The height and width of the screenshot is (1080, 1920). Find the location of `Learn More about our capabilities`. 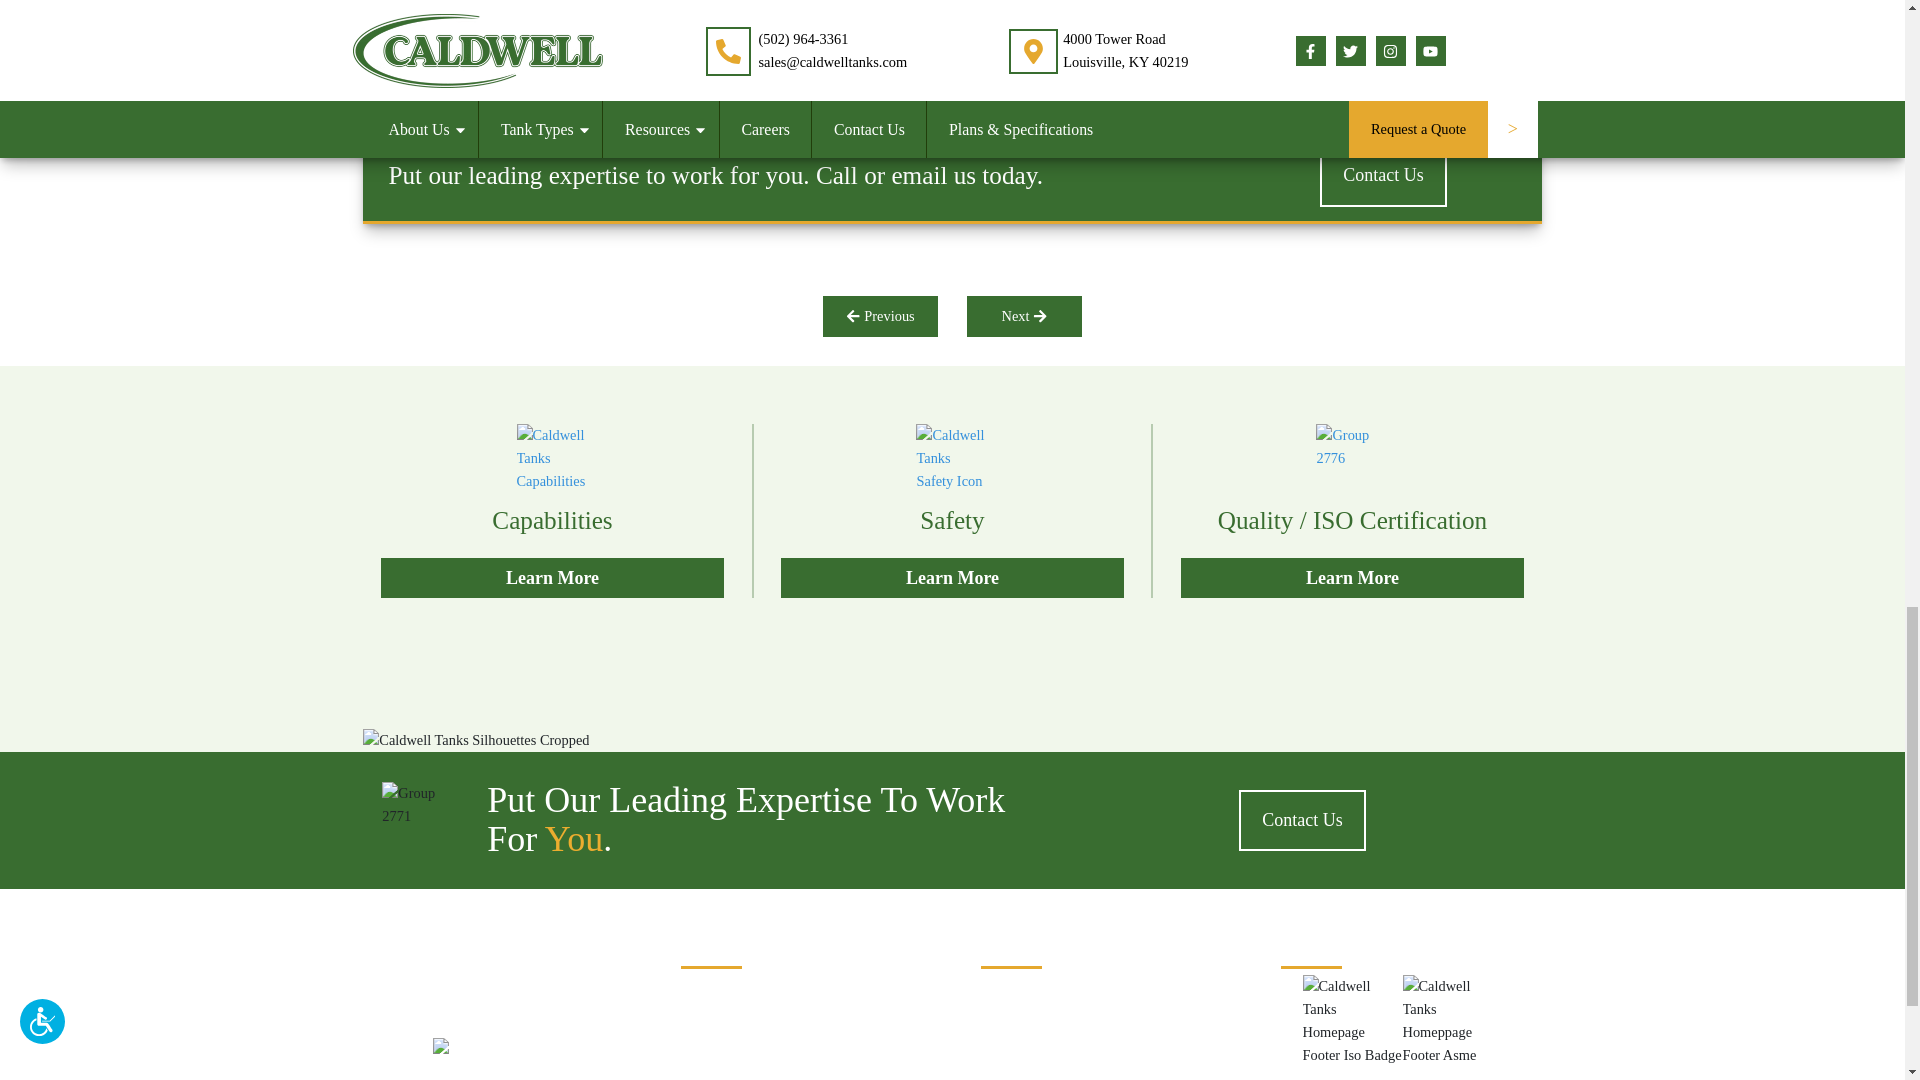

Learn More about our capabilities is located at coordinates (552, 512).